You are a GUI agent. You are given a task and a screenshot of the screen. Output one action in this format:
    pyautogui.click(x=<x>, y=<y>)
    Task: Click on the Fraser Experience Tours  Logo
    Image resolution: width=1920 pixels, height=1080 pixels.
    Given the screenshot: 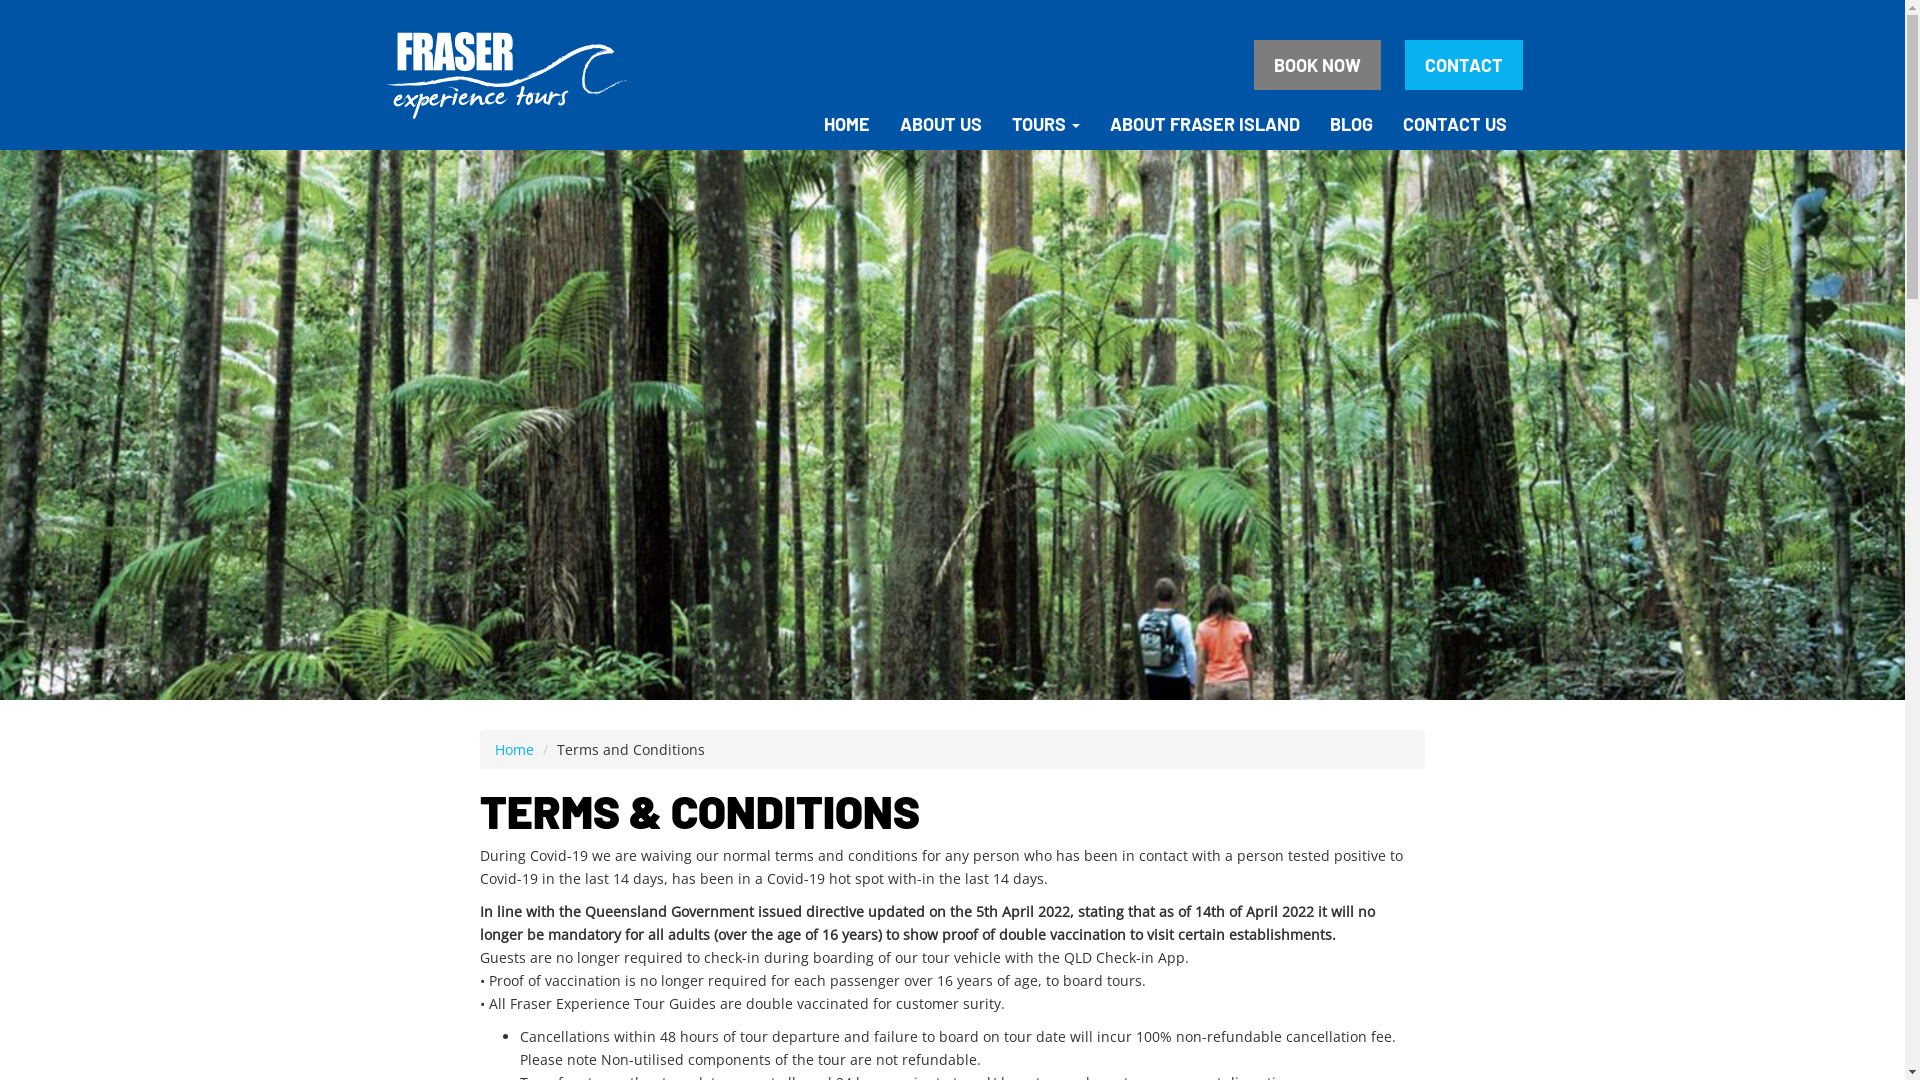 What is the action you would take?
    pyautogui.click(x=507, y=75)
    